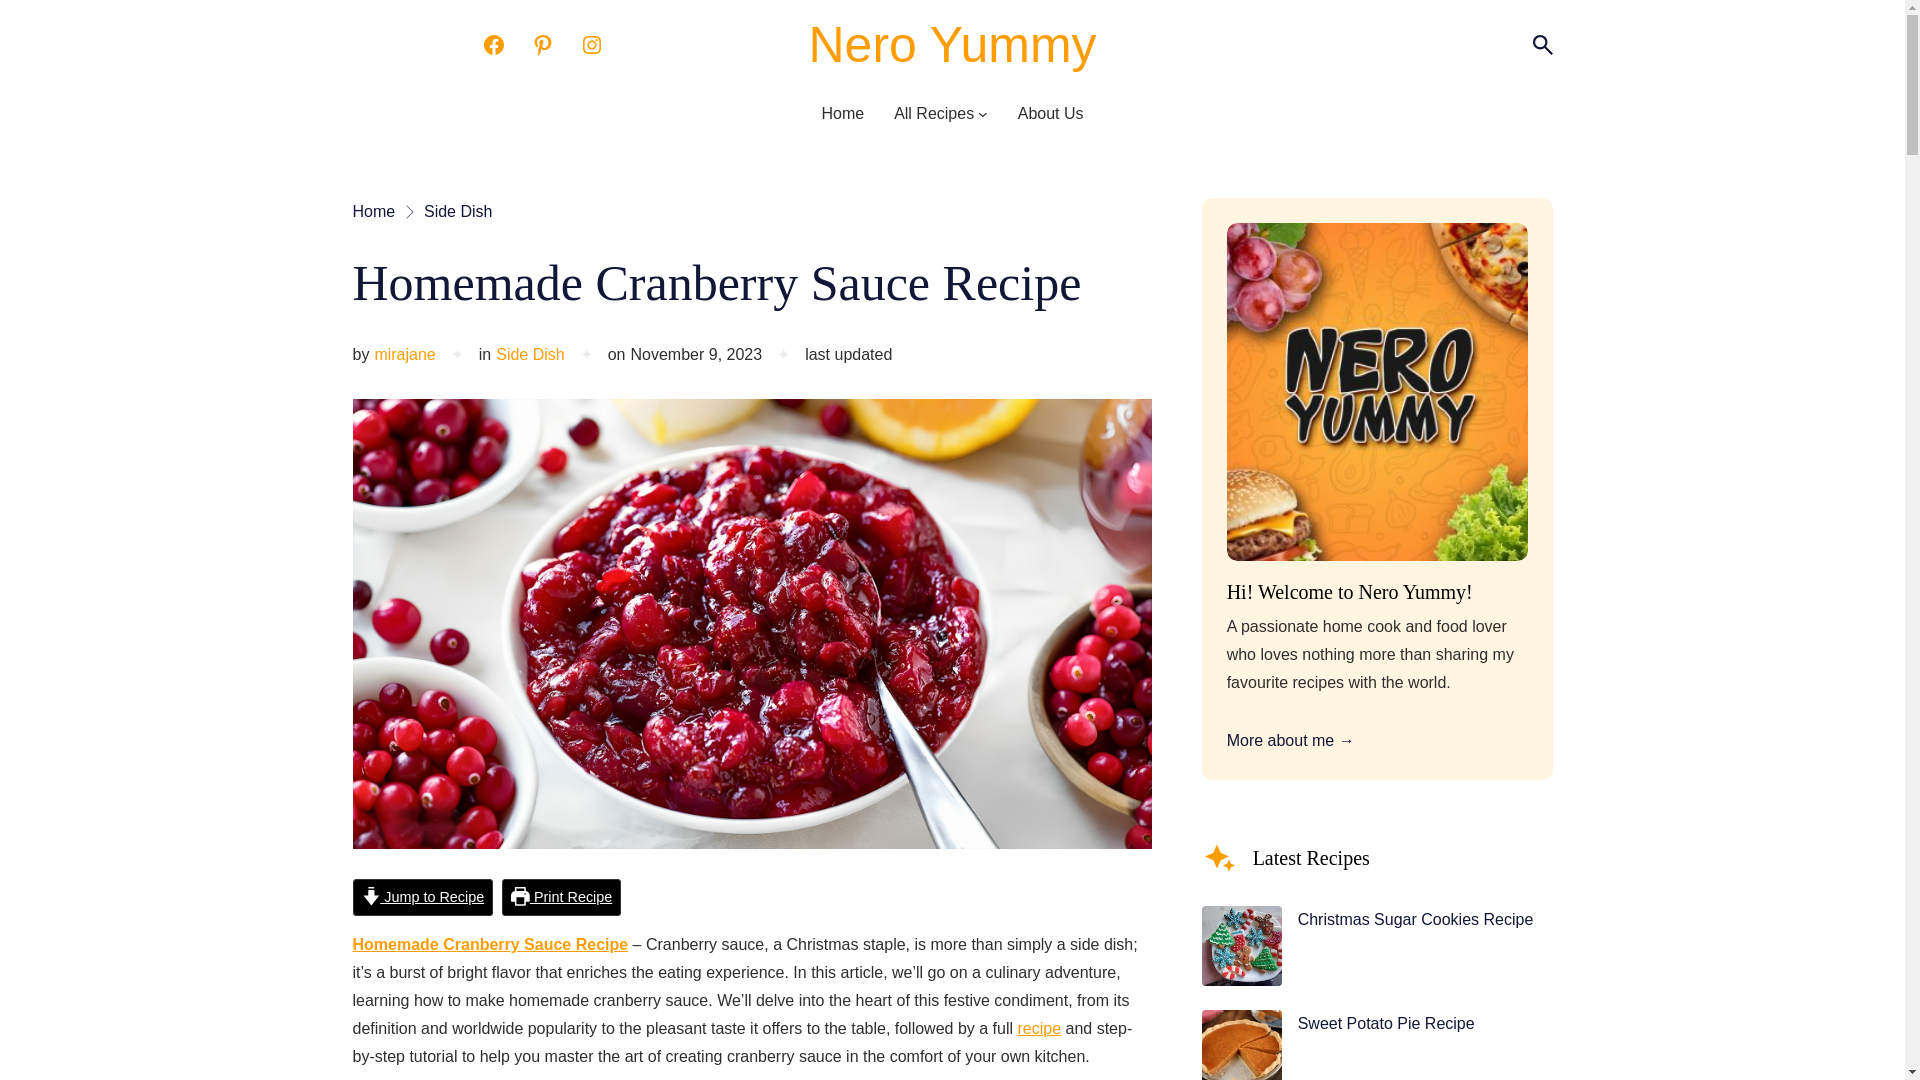  I want to click on Facebook, so click(494, 45).